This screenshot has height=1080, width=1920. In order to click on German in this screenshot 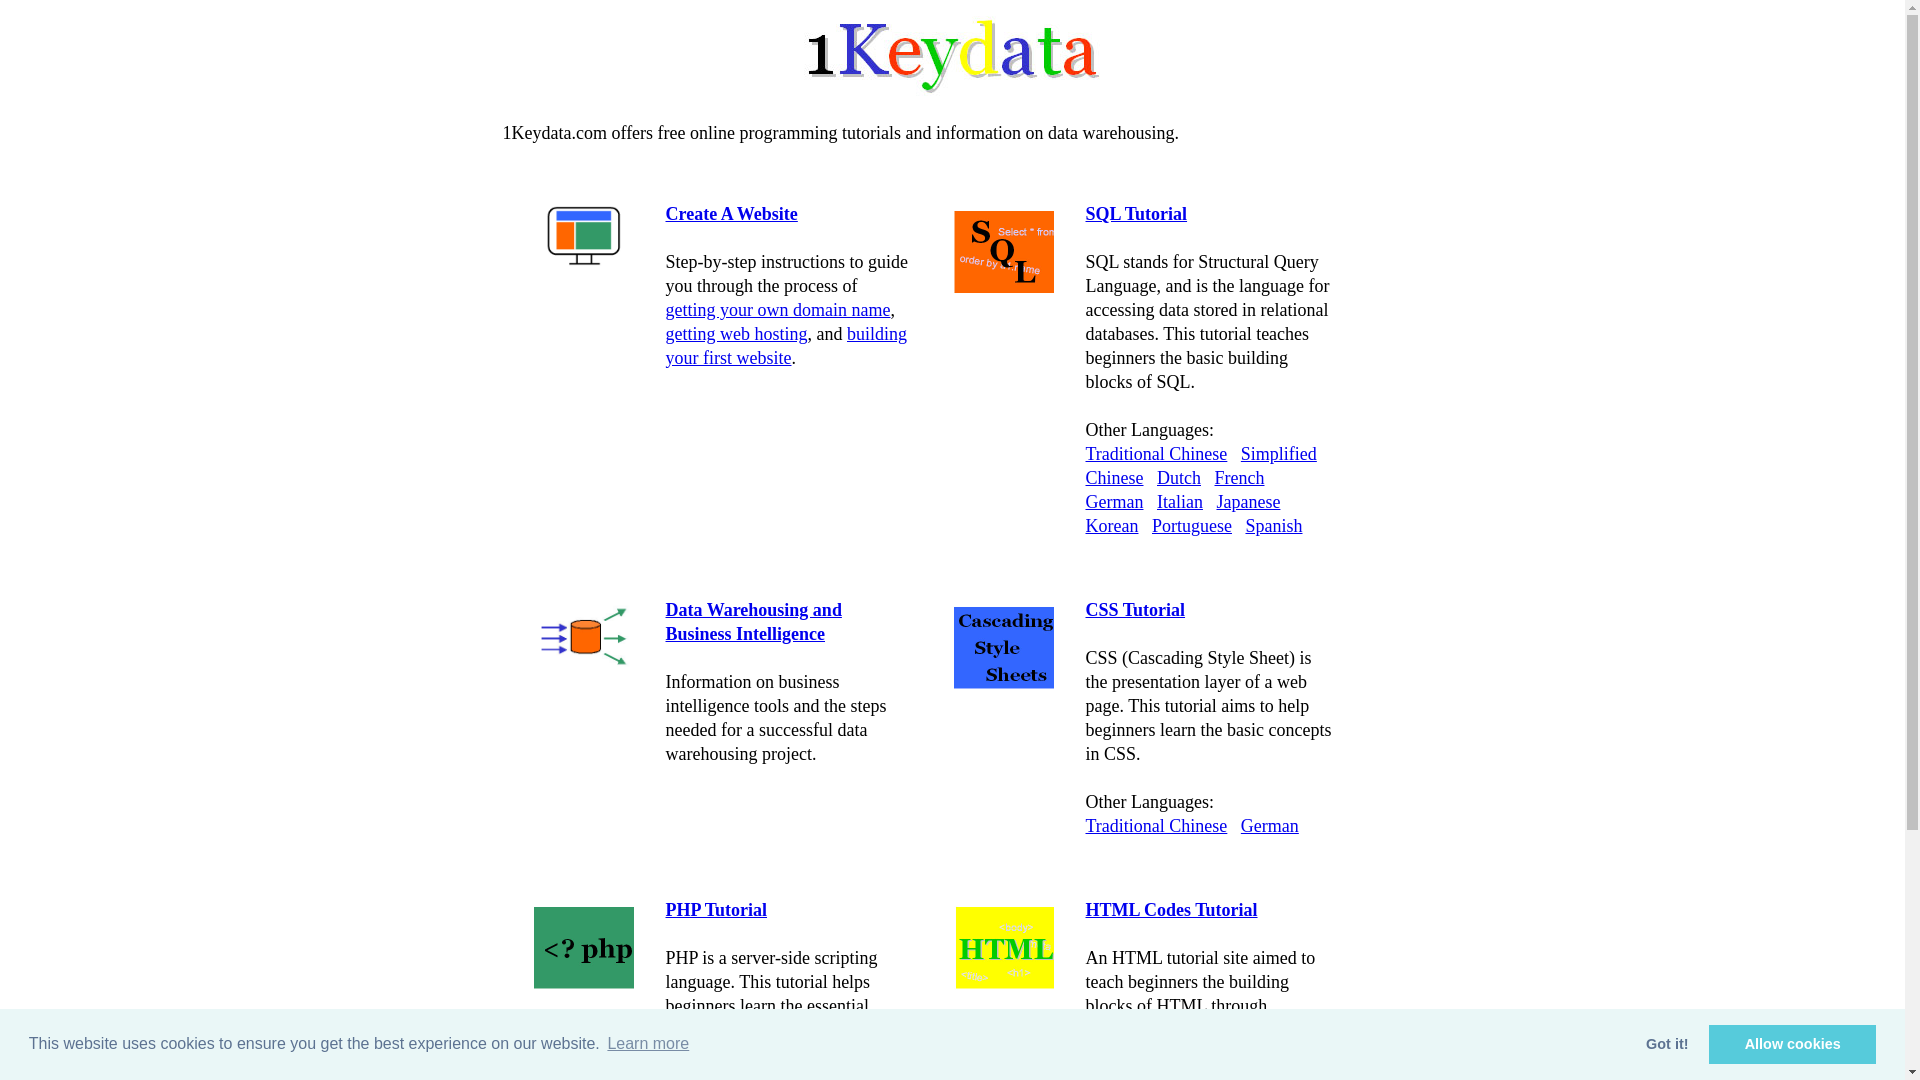, I will do `click(1115, 502)`.